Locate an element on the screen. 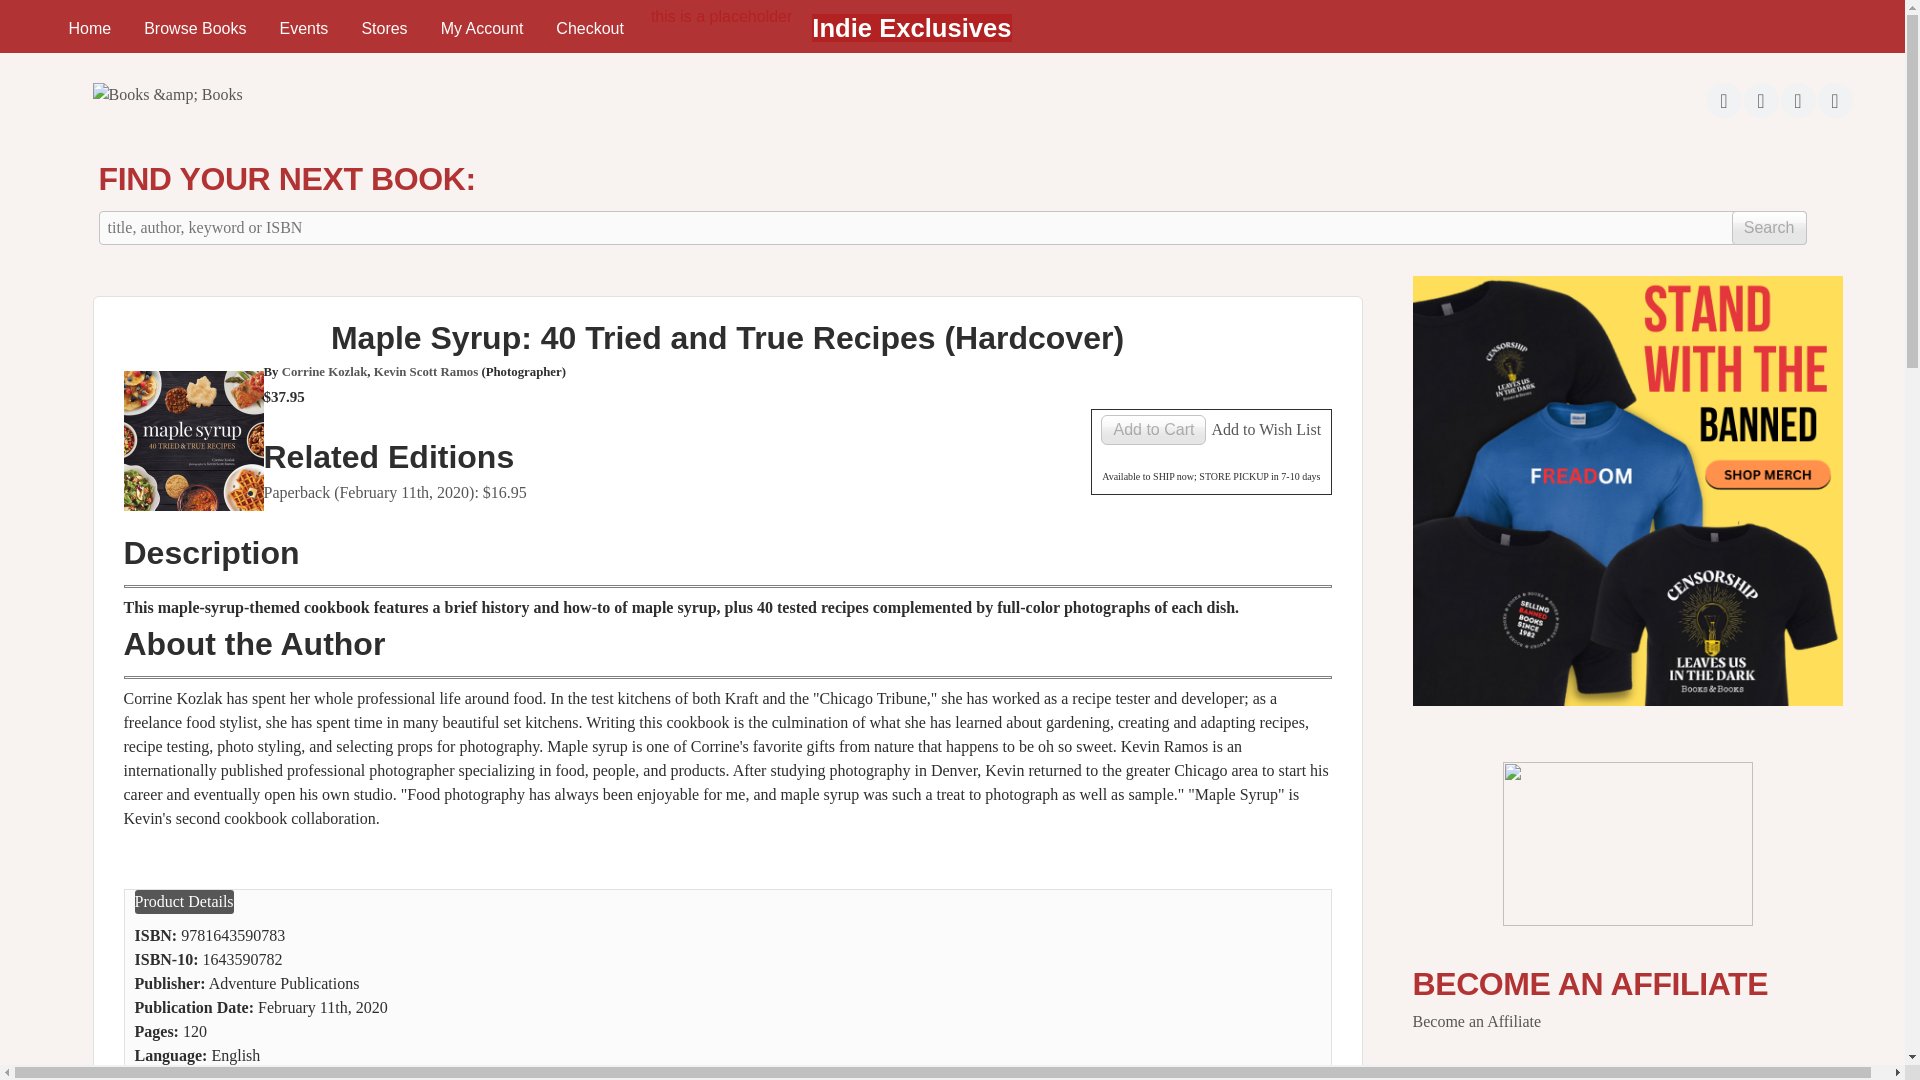 The width and height of the screenshot is (1920, 1080). Browse Books is located at coordinates (194, 28).